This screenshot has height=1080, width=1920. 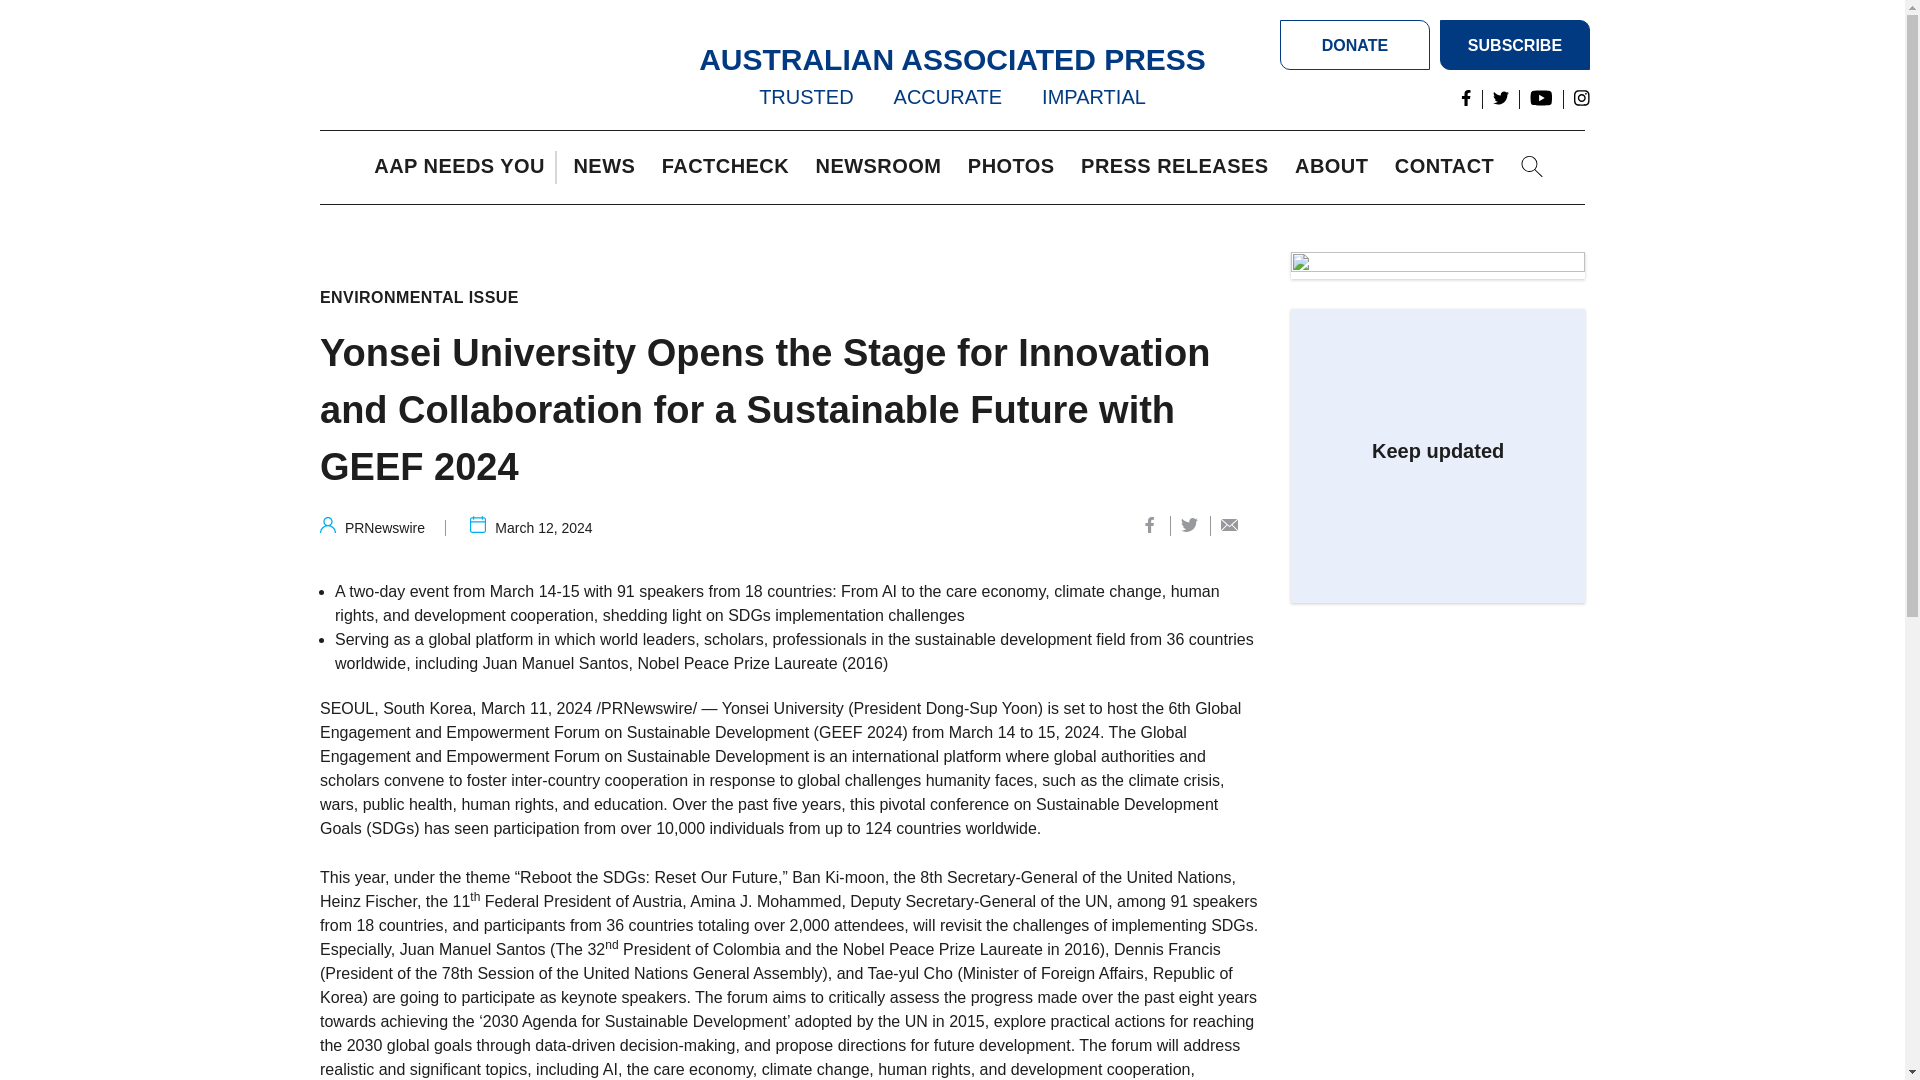 What do you see at coordinates (884, 167) in the screenshot?
I see `NEWSROOM` at bounding box center [884, 167].